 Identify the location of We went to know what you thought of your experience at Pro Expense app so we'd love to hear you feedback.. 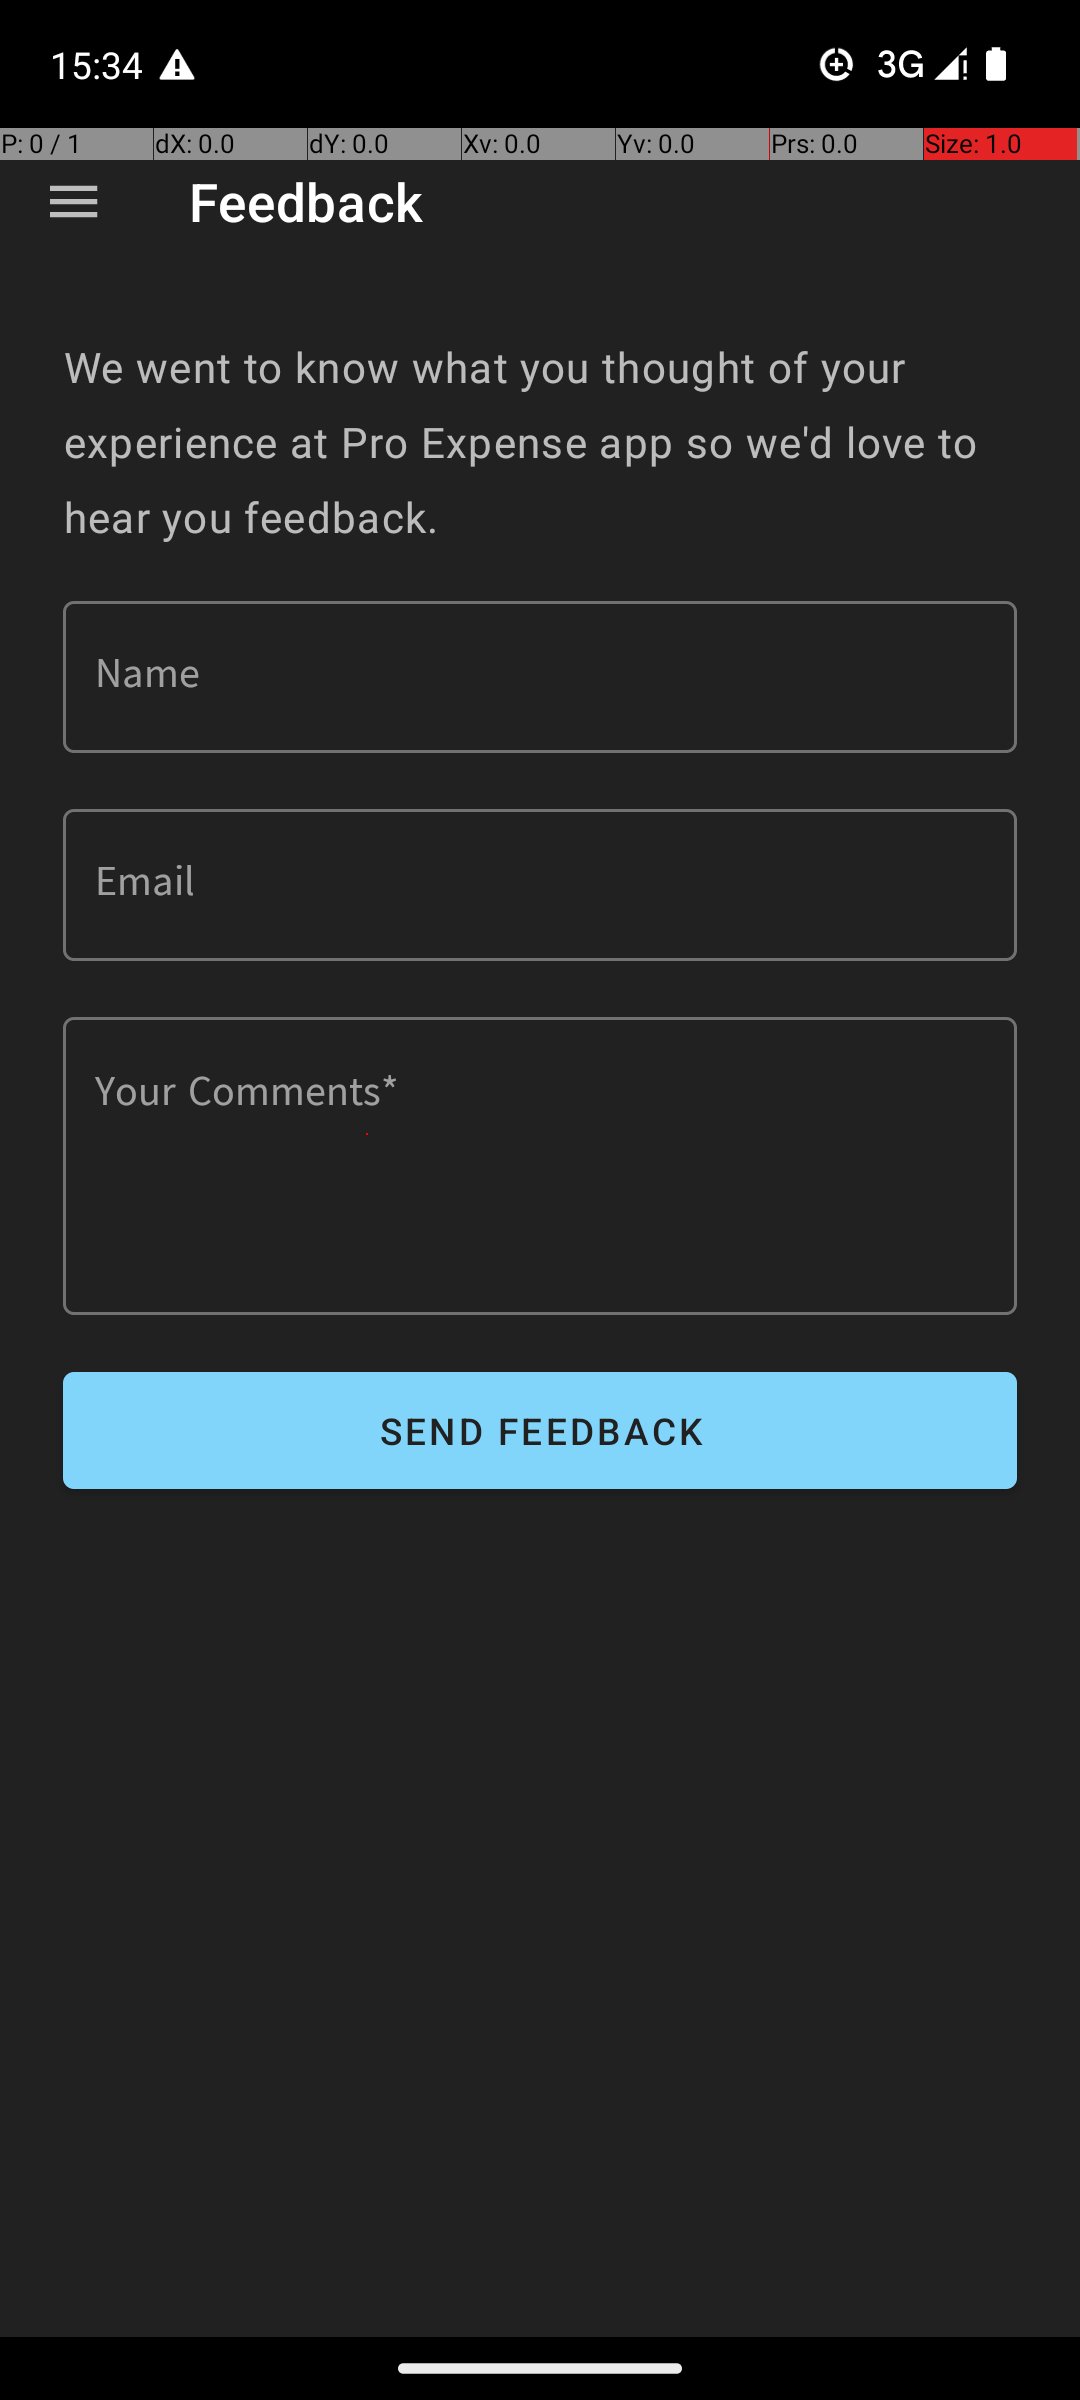
(540, 442).